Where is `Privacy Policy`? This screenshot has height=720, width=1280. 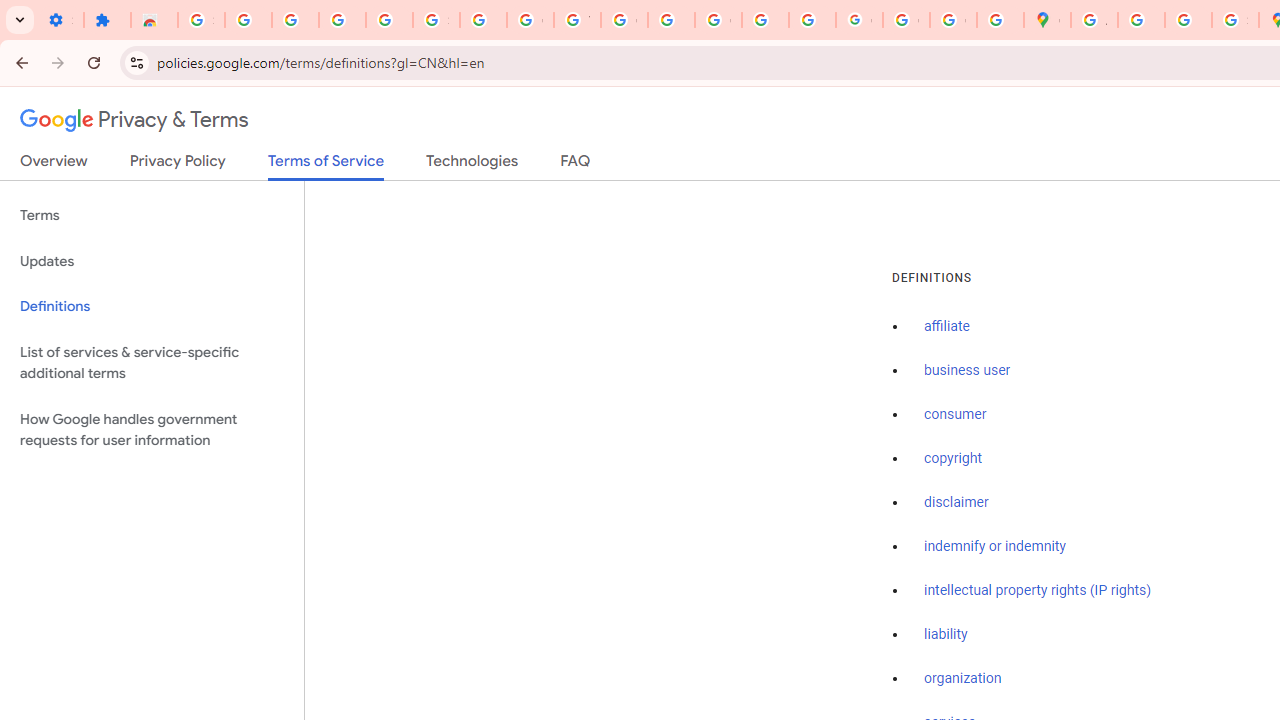 Privacy Policy is located at coordinates (178, 165).